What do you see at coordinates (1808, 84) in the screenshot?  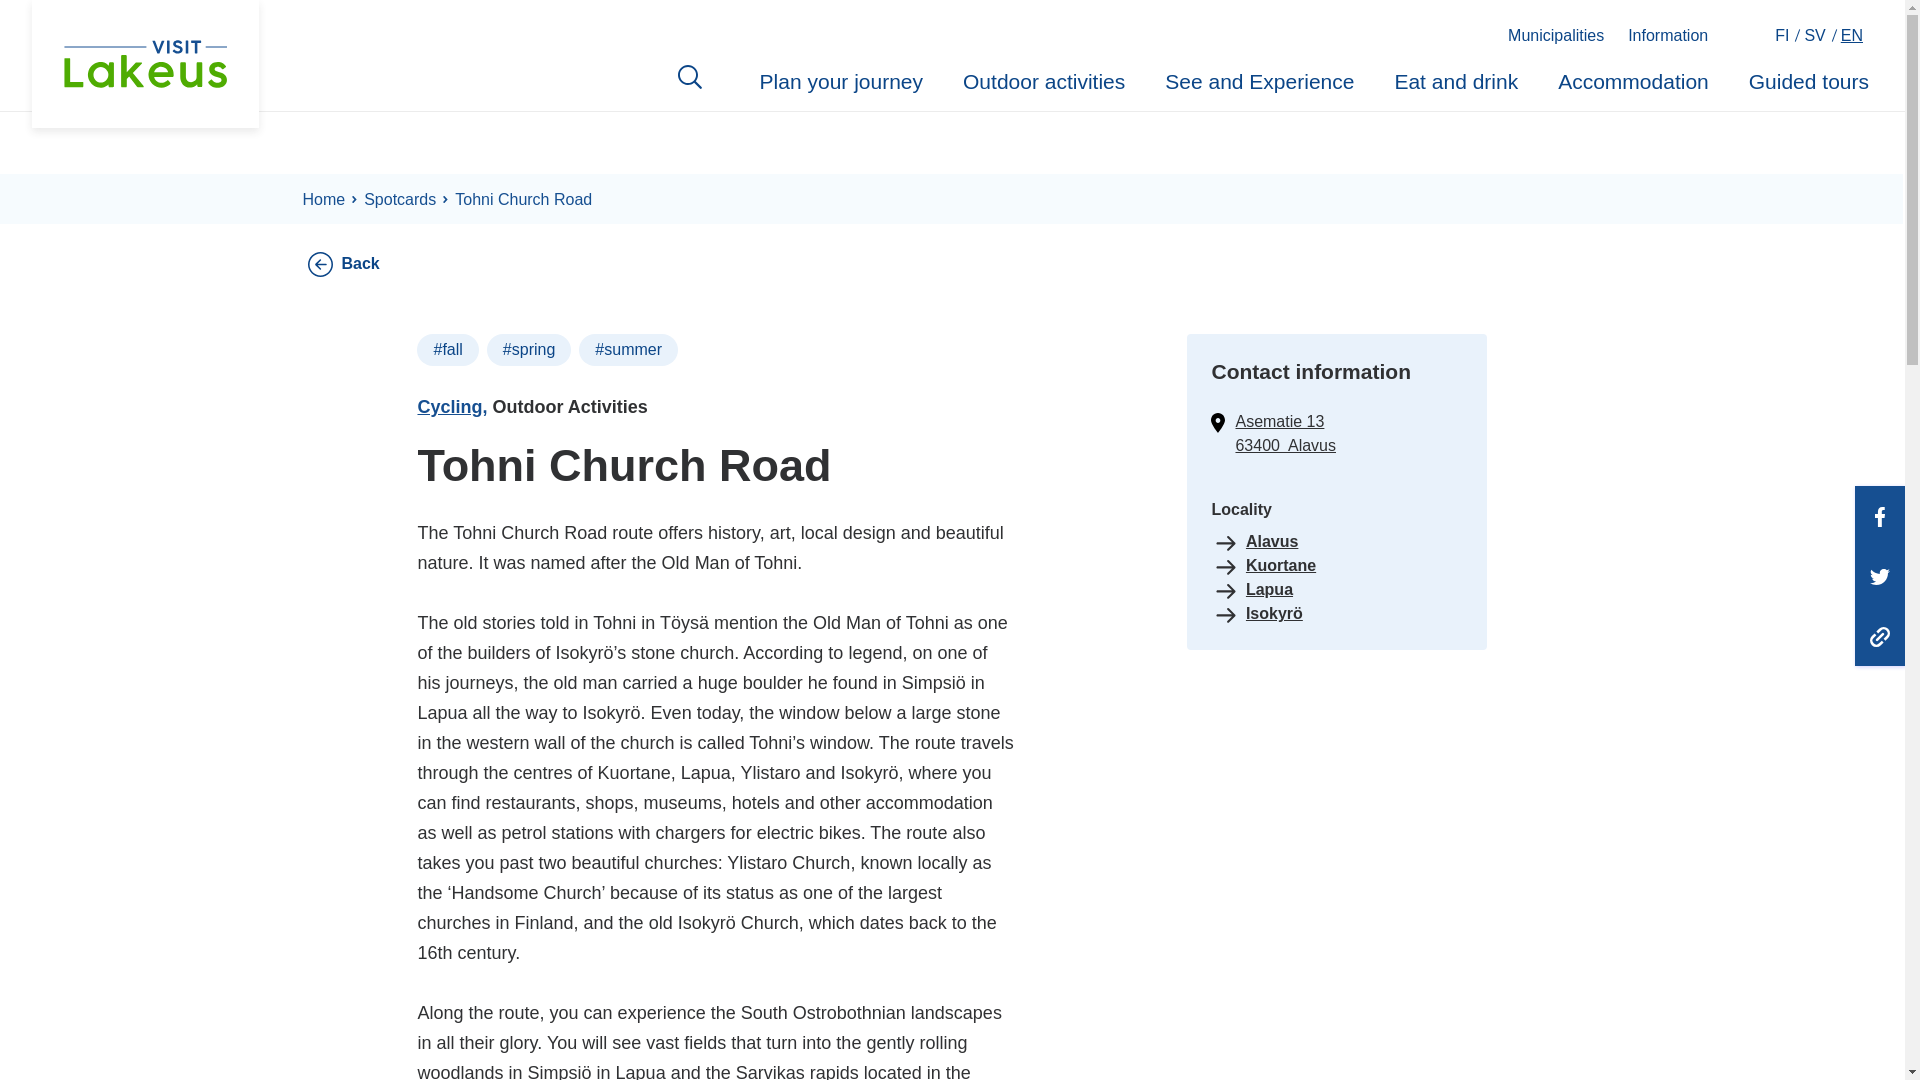 I see `Guided tours` at bounding box center [1808, 84].